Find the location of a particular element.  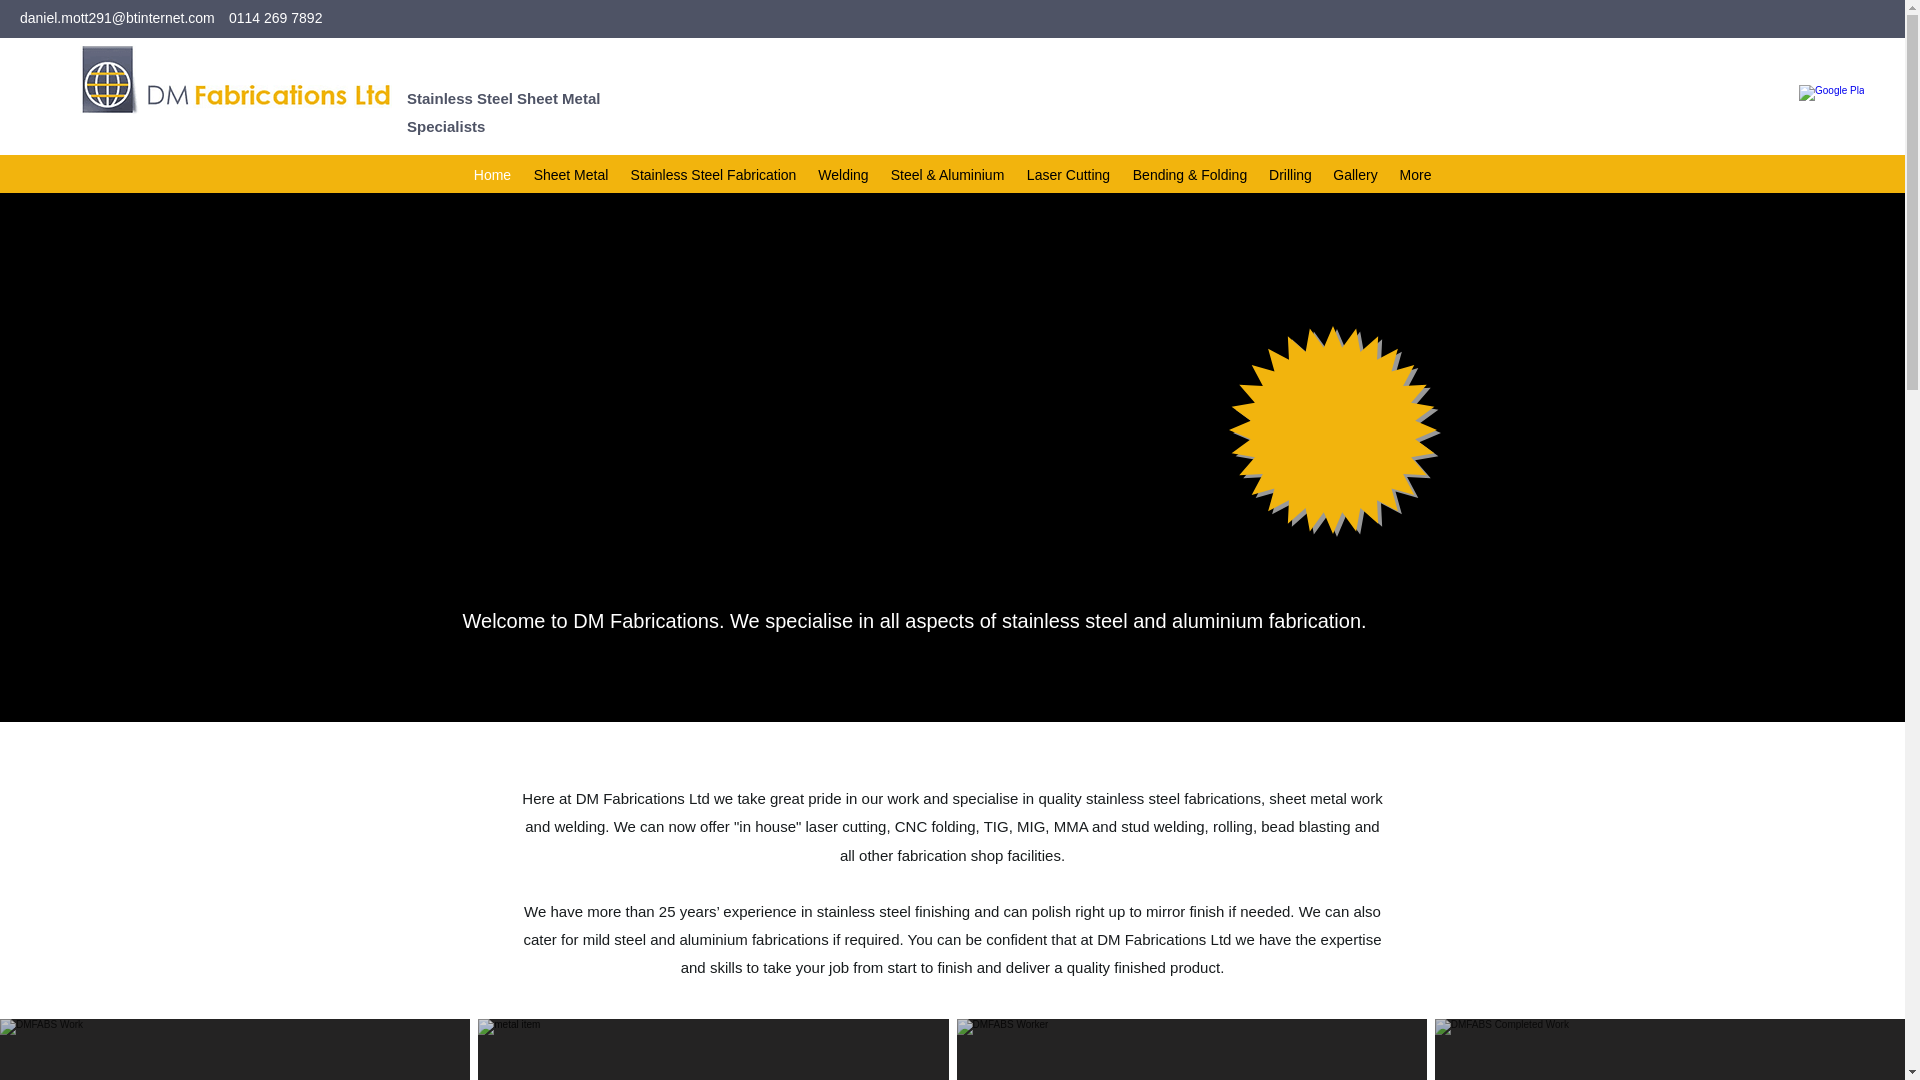

Sheet Metal is located at coordinates (570, 174).